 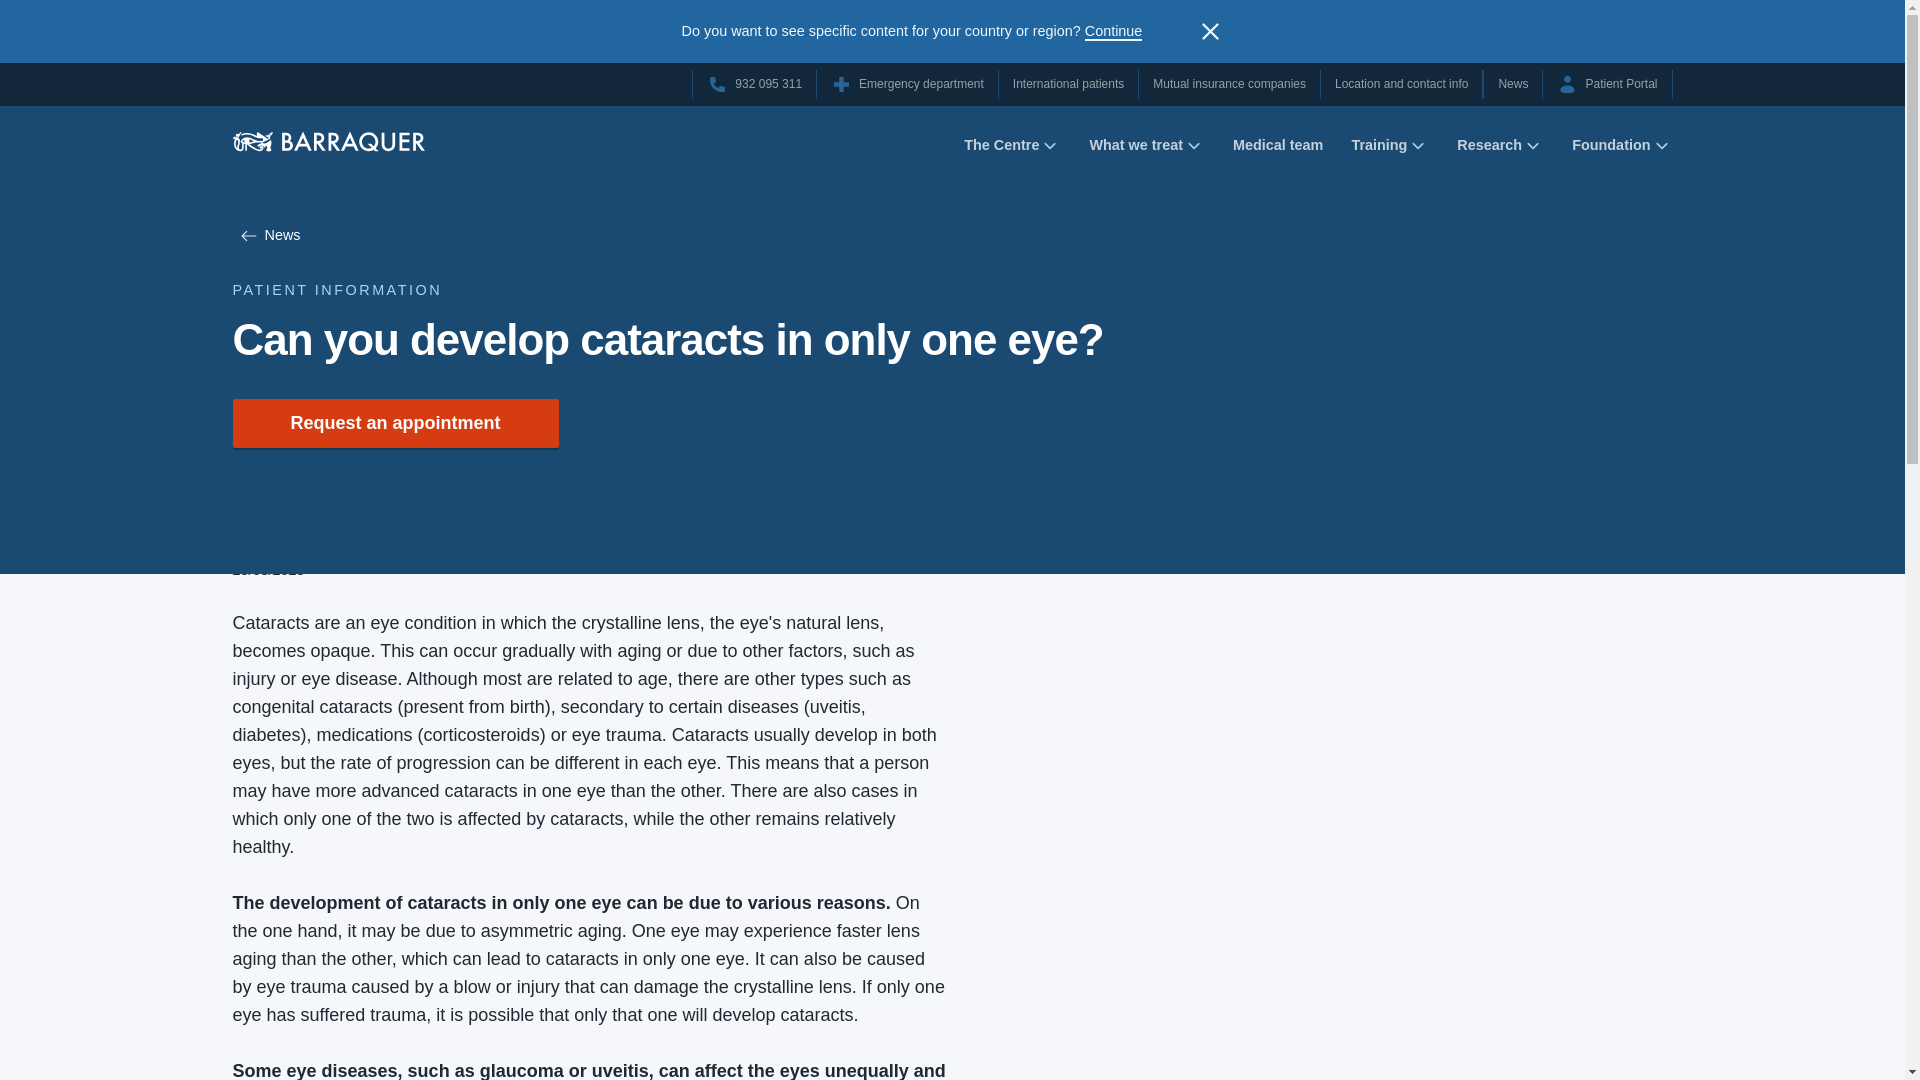 I want to click on Location and contact info, so click(x=1401, y=84).